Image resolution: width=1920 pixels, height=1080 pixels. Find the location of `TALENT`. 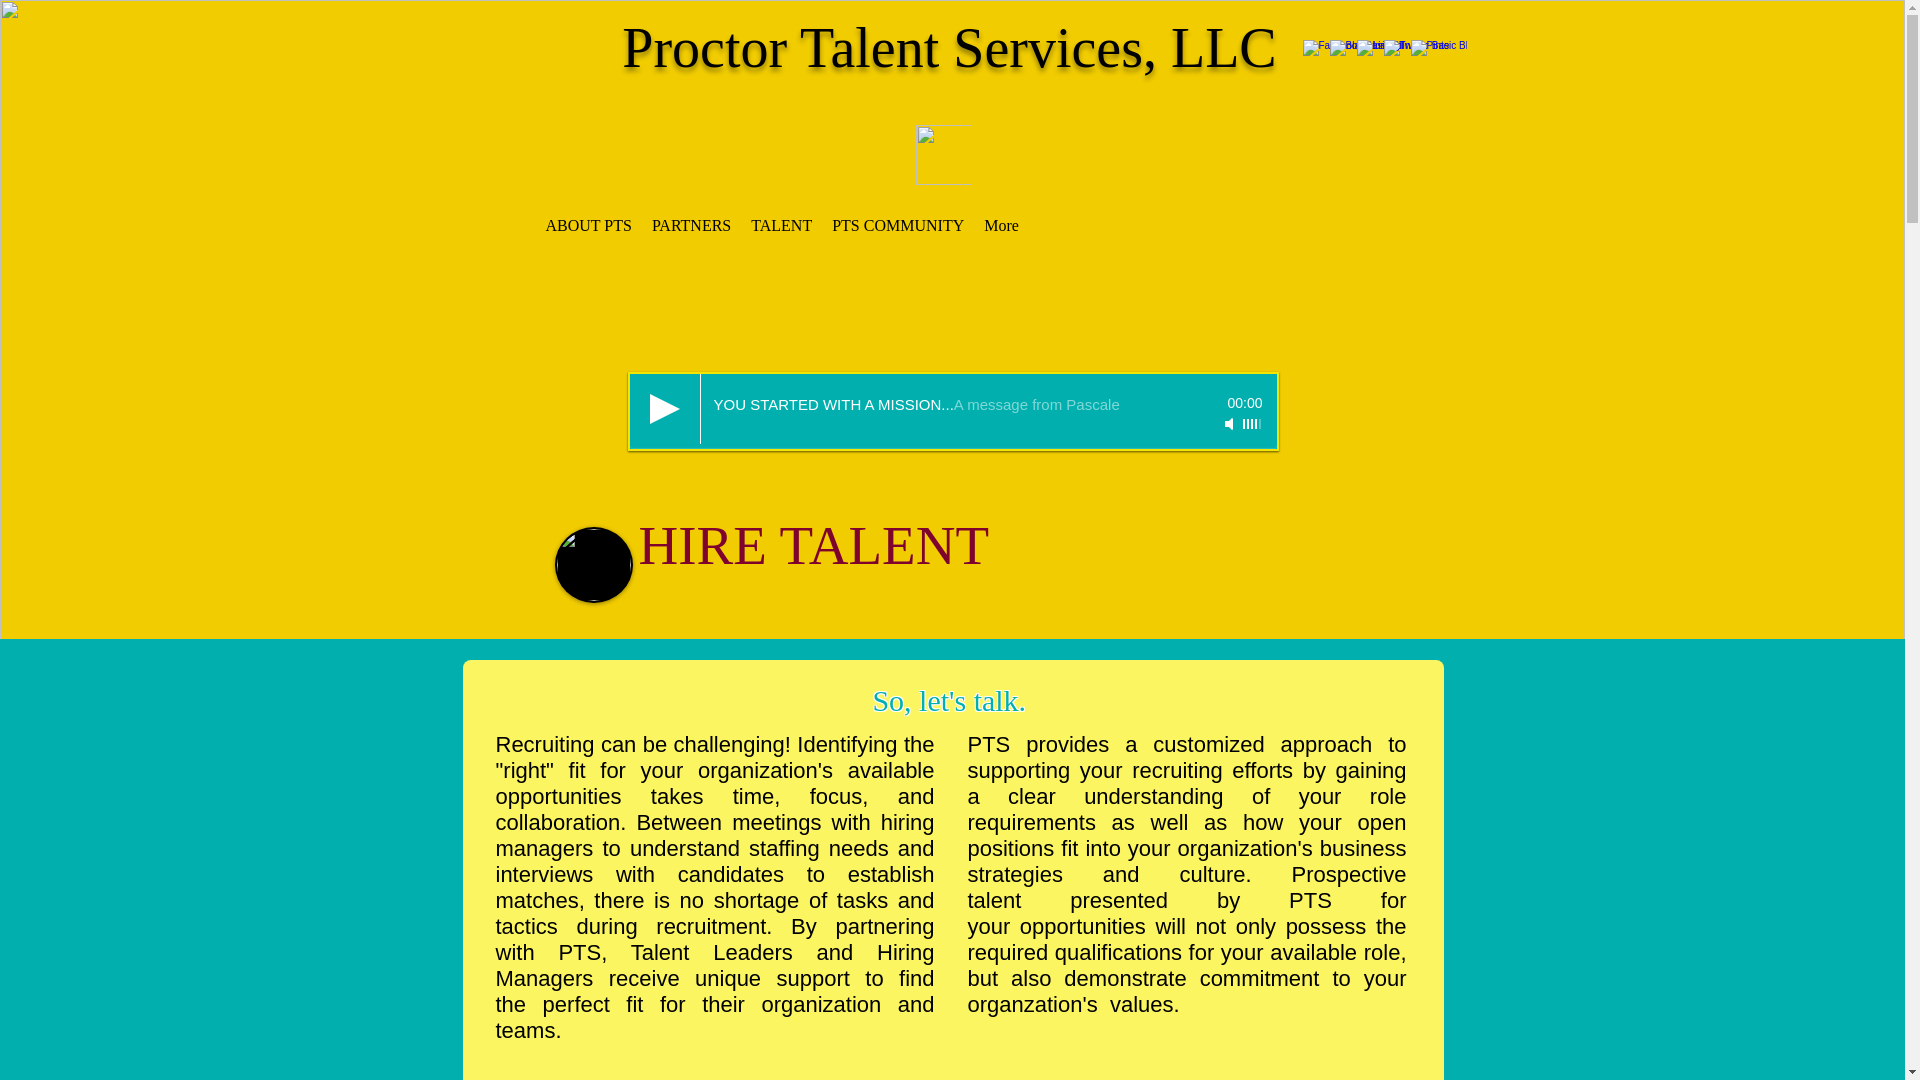

TALENT is located at coordinates (781, 232).